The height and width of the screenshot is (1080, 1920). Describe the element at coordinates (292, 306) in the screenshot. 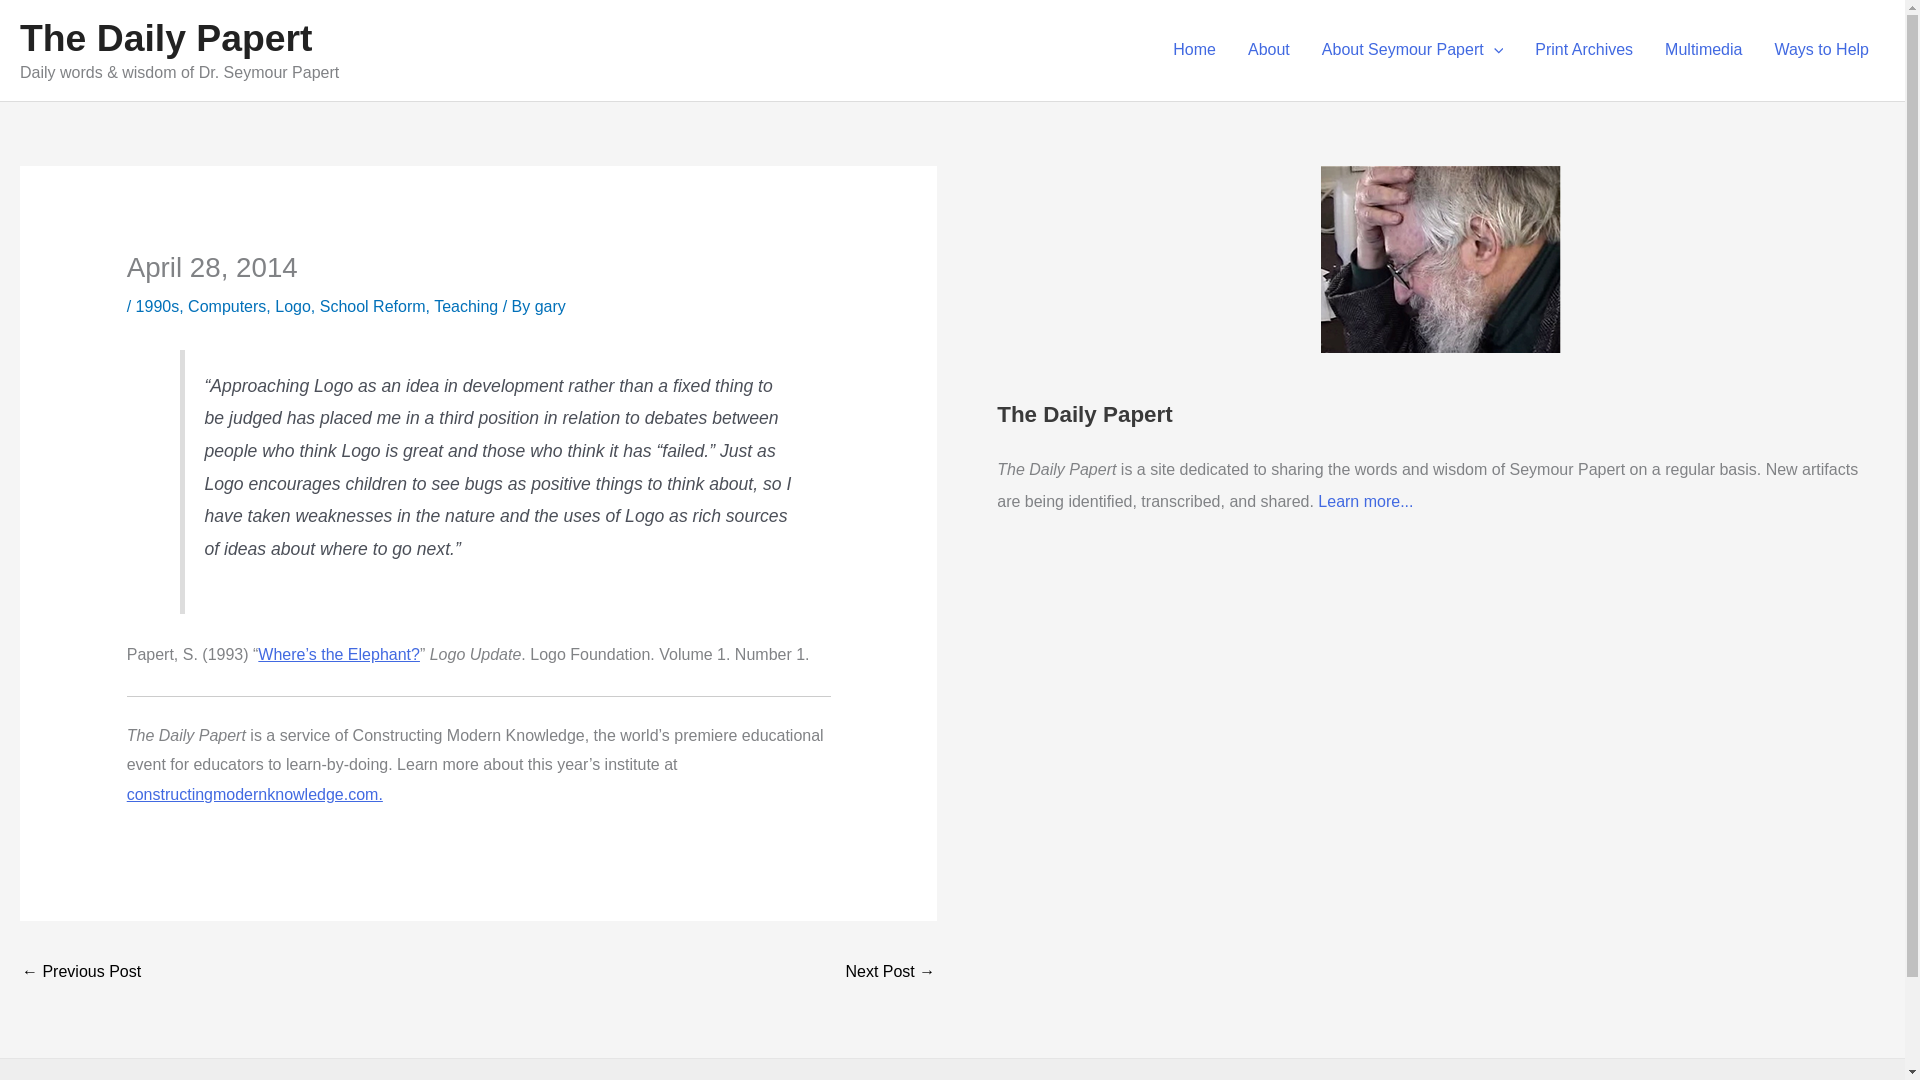

I see `Logo` at that location.